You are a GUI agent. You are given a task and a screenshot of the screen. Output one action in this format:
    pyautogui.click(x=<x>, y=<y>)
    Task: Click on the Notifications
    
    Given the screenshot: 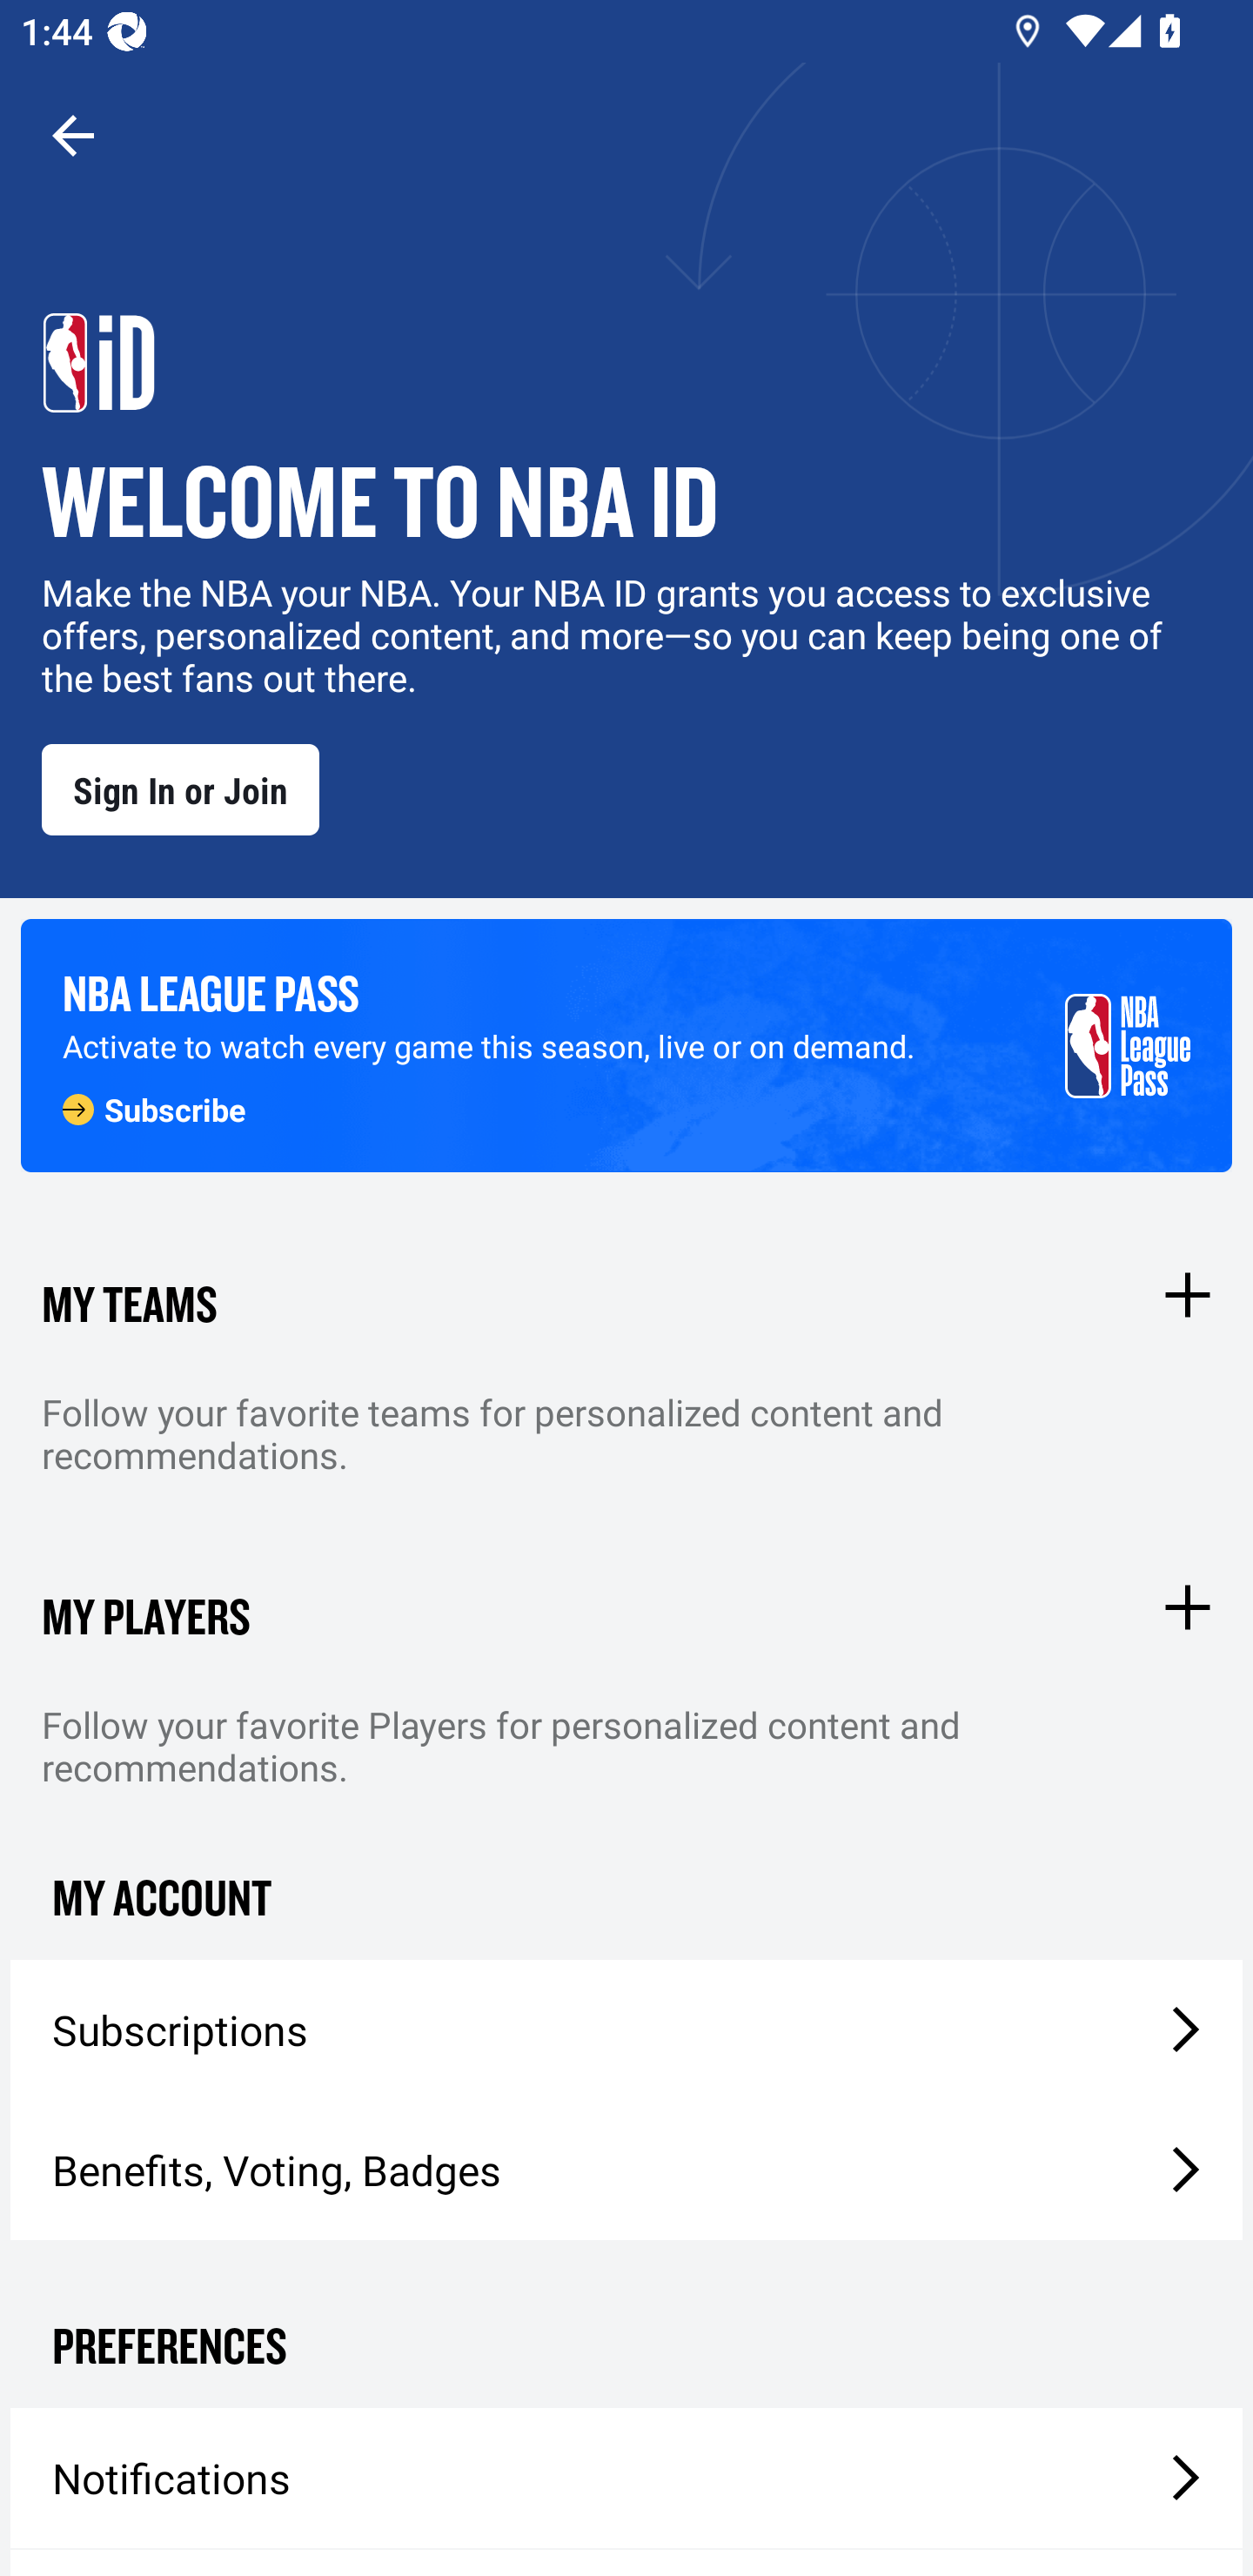 What is the action you would take?
    pyautogui.click(x=626, y=2478)
    